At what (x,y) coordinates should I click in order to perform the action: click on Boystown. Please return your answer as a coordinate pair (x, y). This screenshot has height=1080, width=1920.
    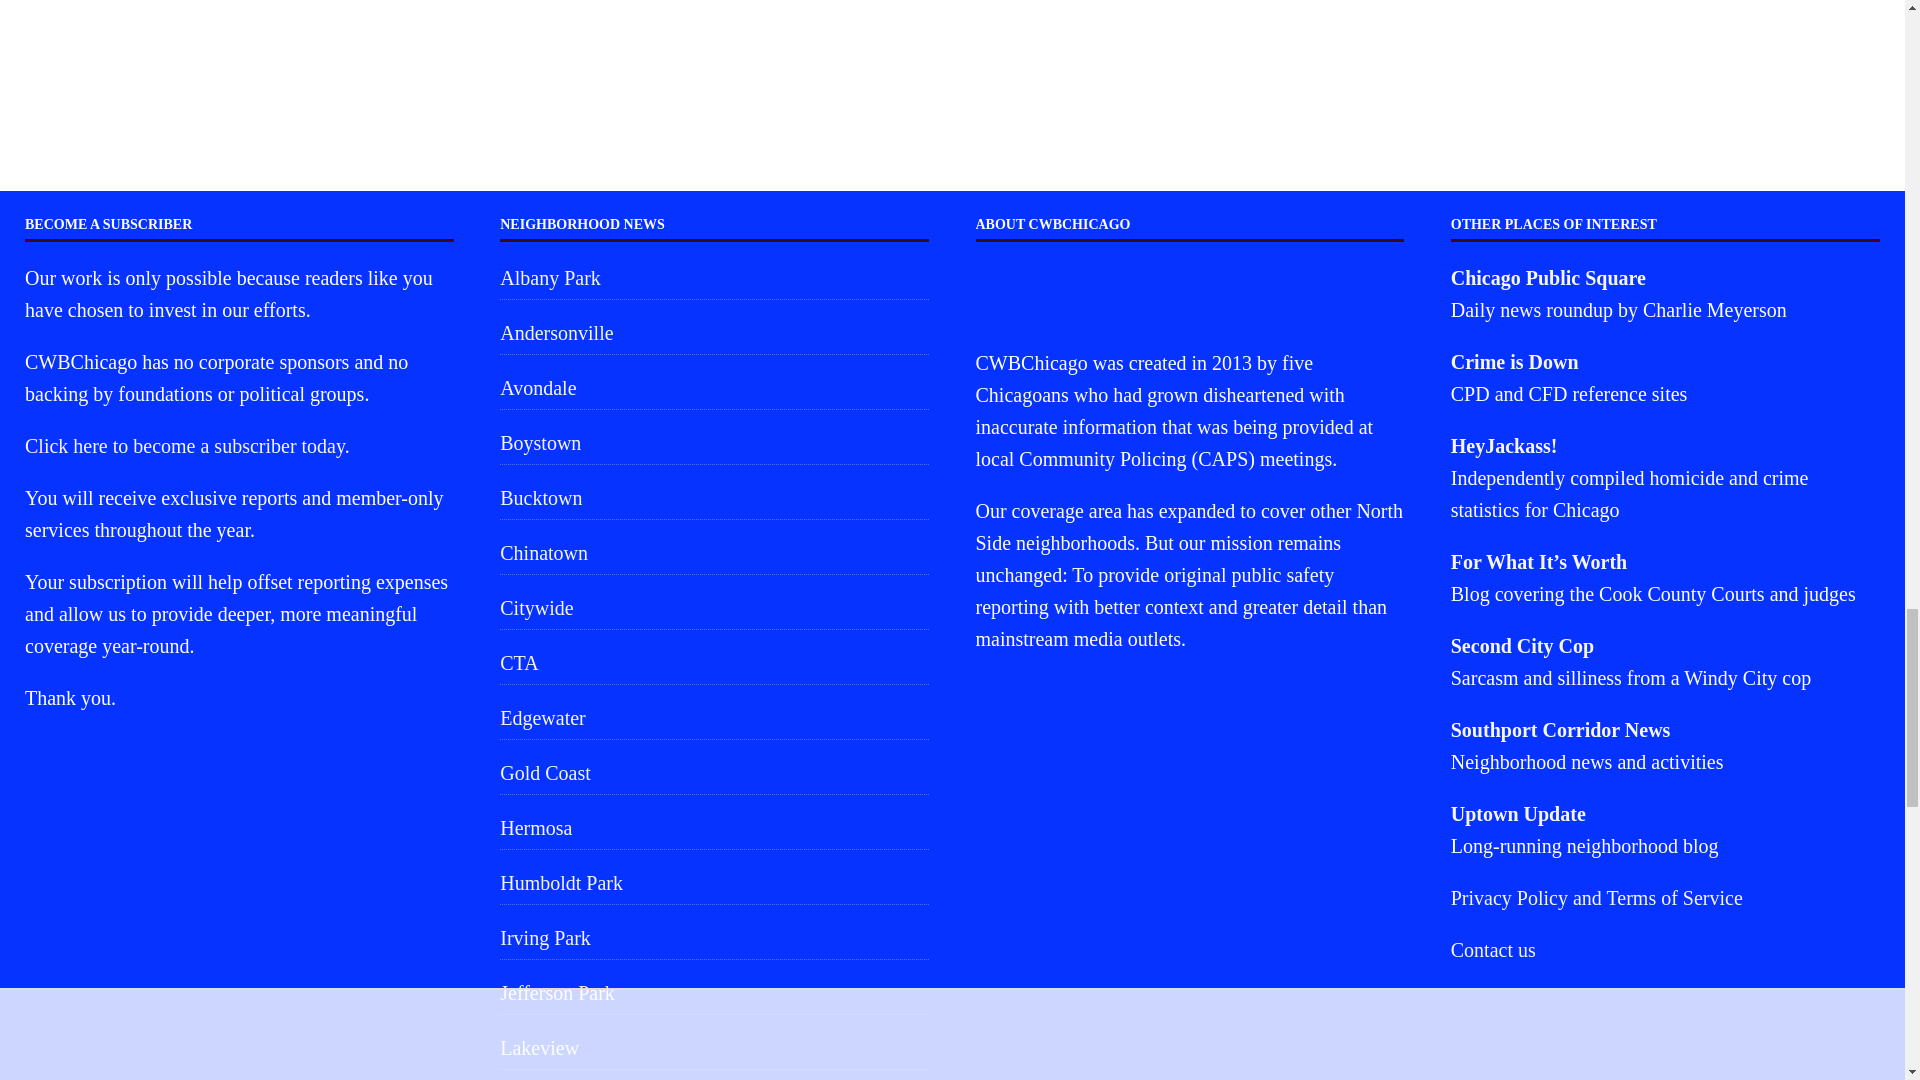
    Looking at the image, I should click on (714, 443).